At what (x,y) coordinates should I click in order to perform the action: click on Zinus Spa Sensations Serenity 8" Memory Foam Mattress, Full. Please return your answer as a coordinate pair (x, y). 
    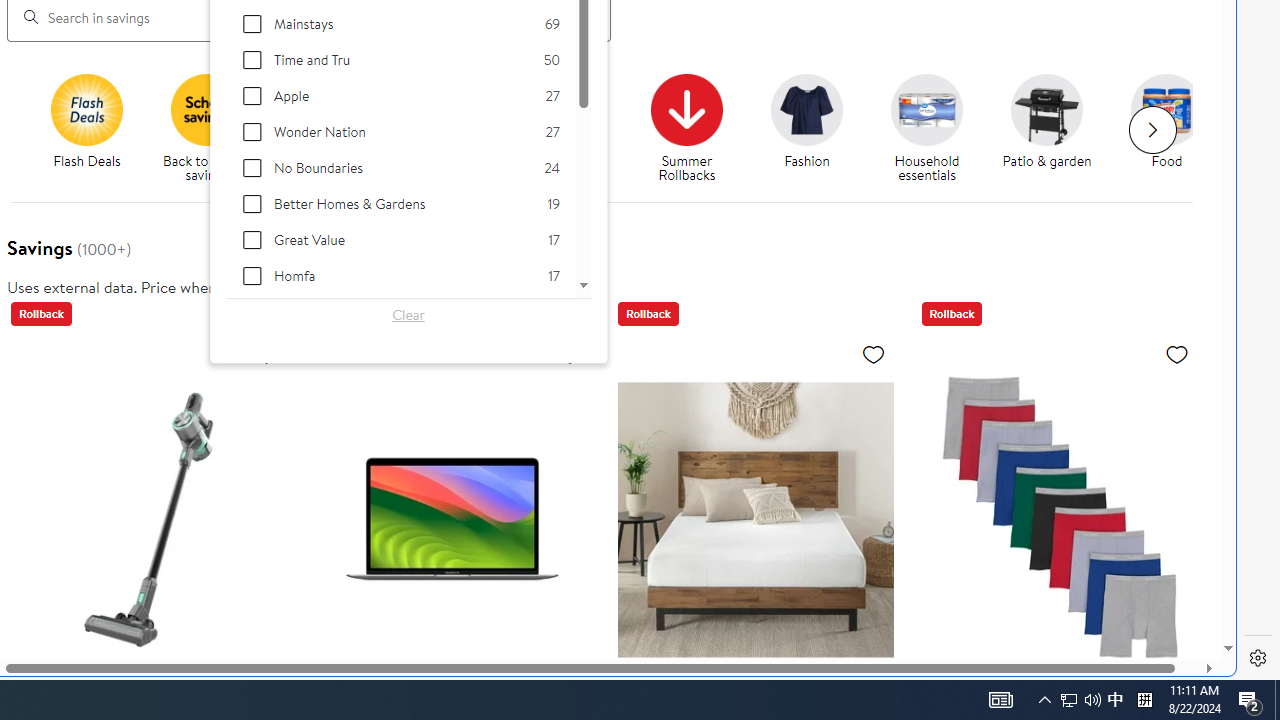
    Looking at the image, I should click on (756, 519).